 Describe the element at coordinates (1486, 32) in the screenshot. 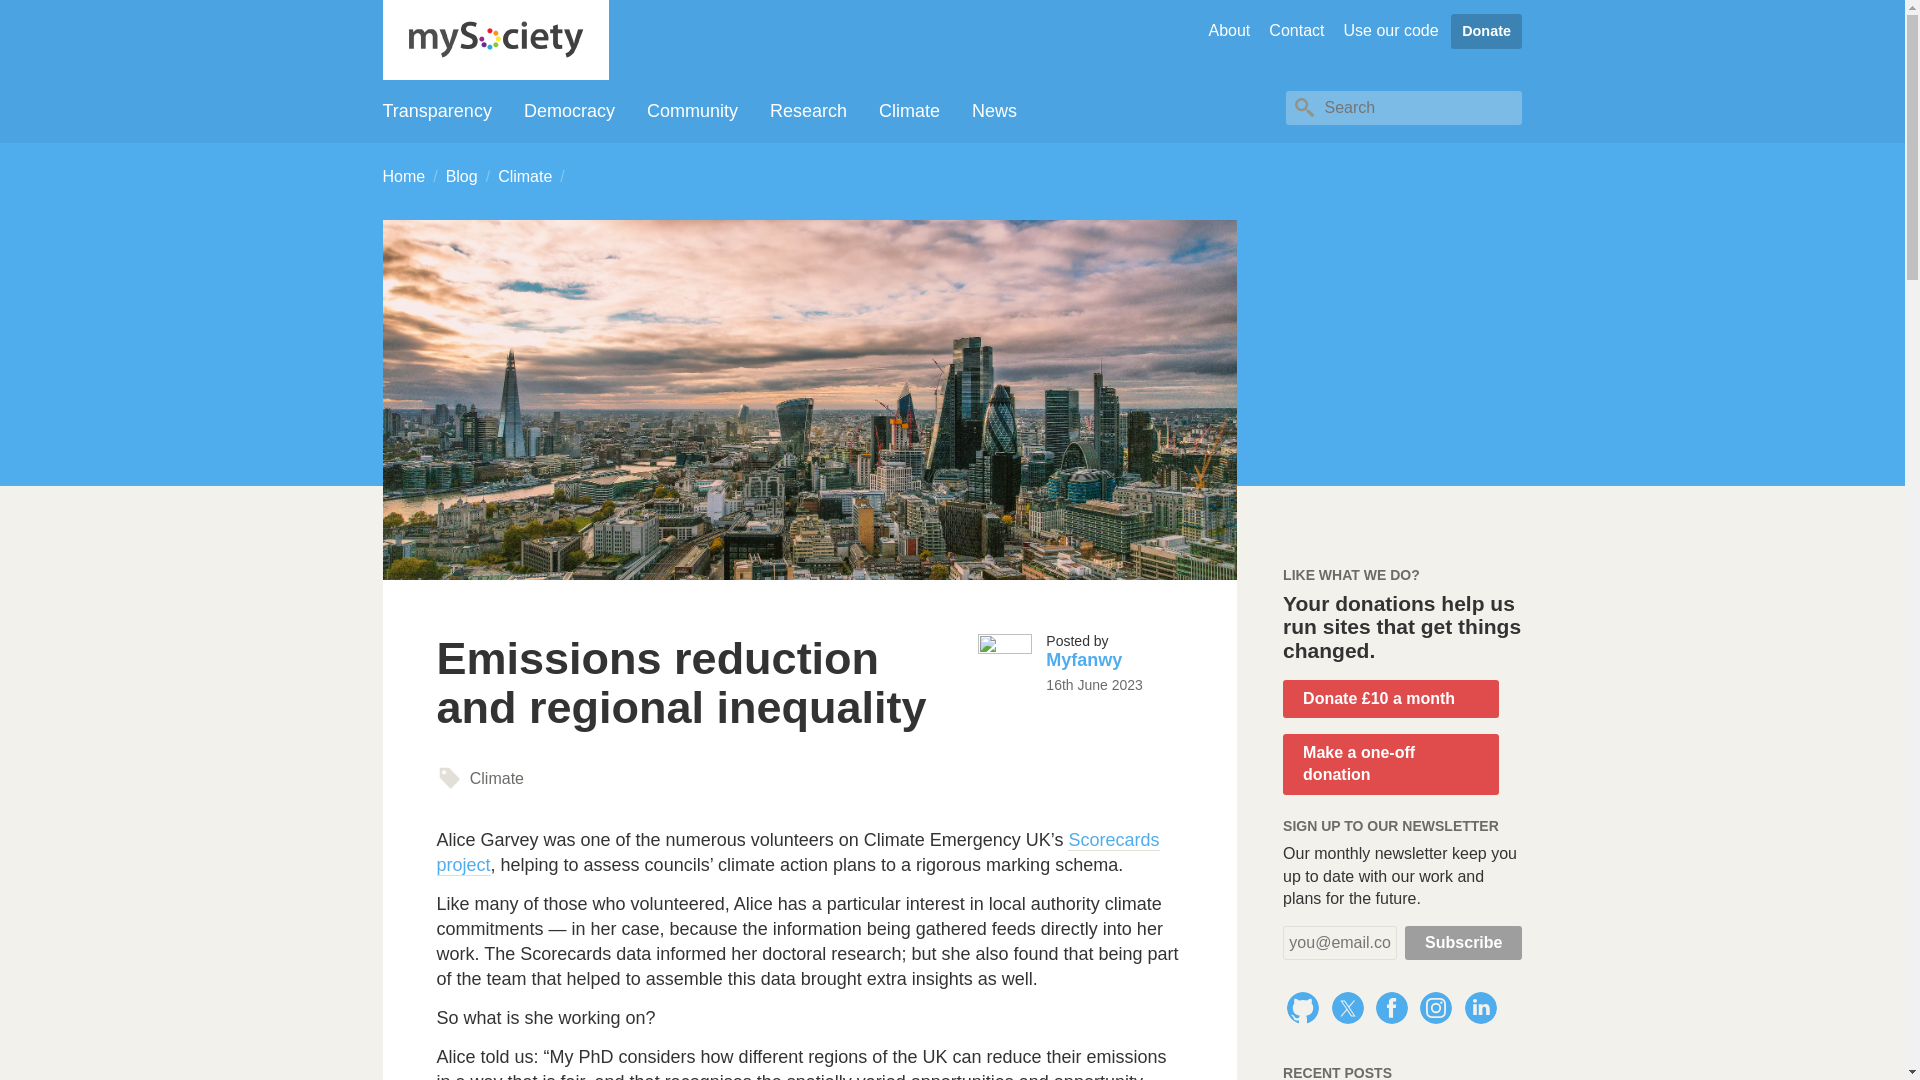

I see `Donate` at that location.